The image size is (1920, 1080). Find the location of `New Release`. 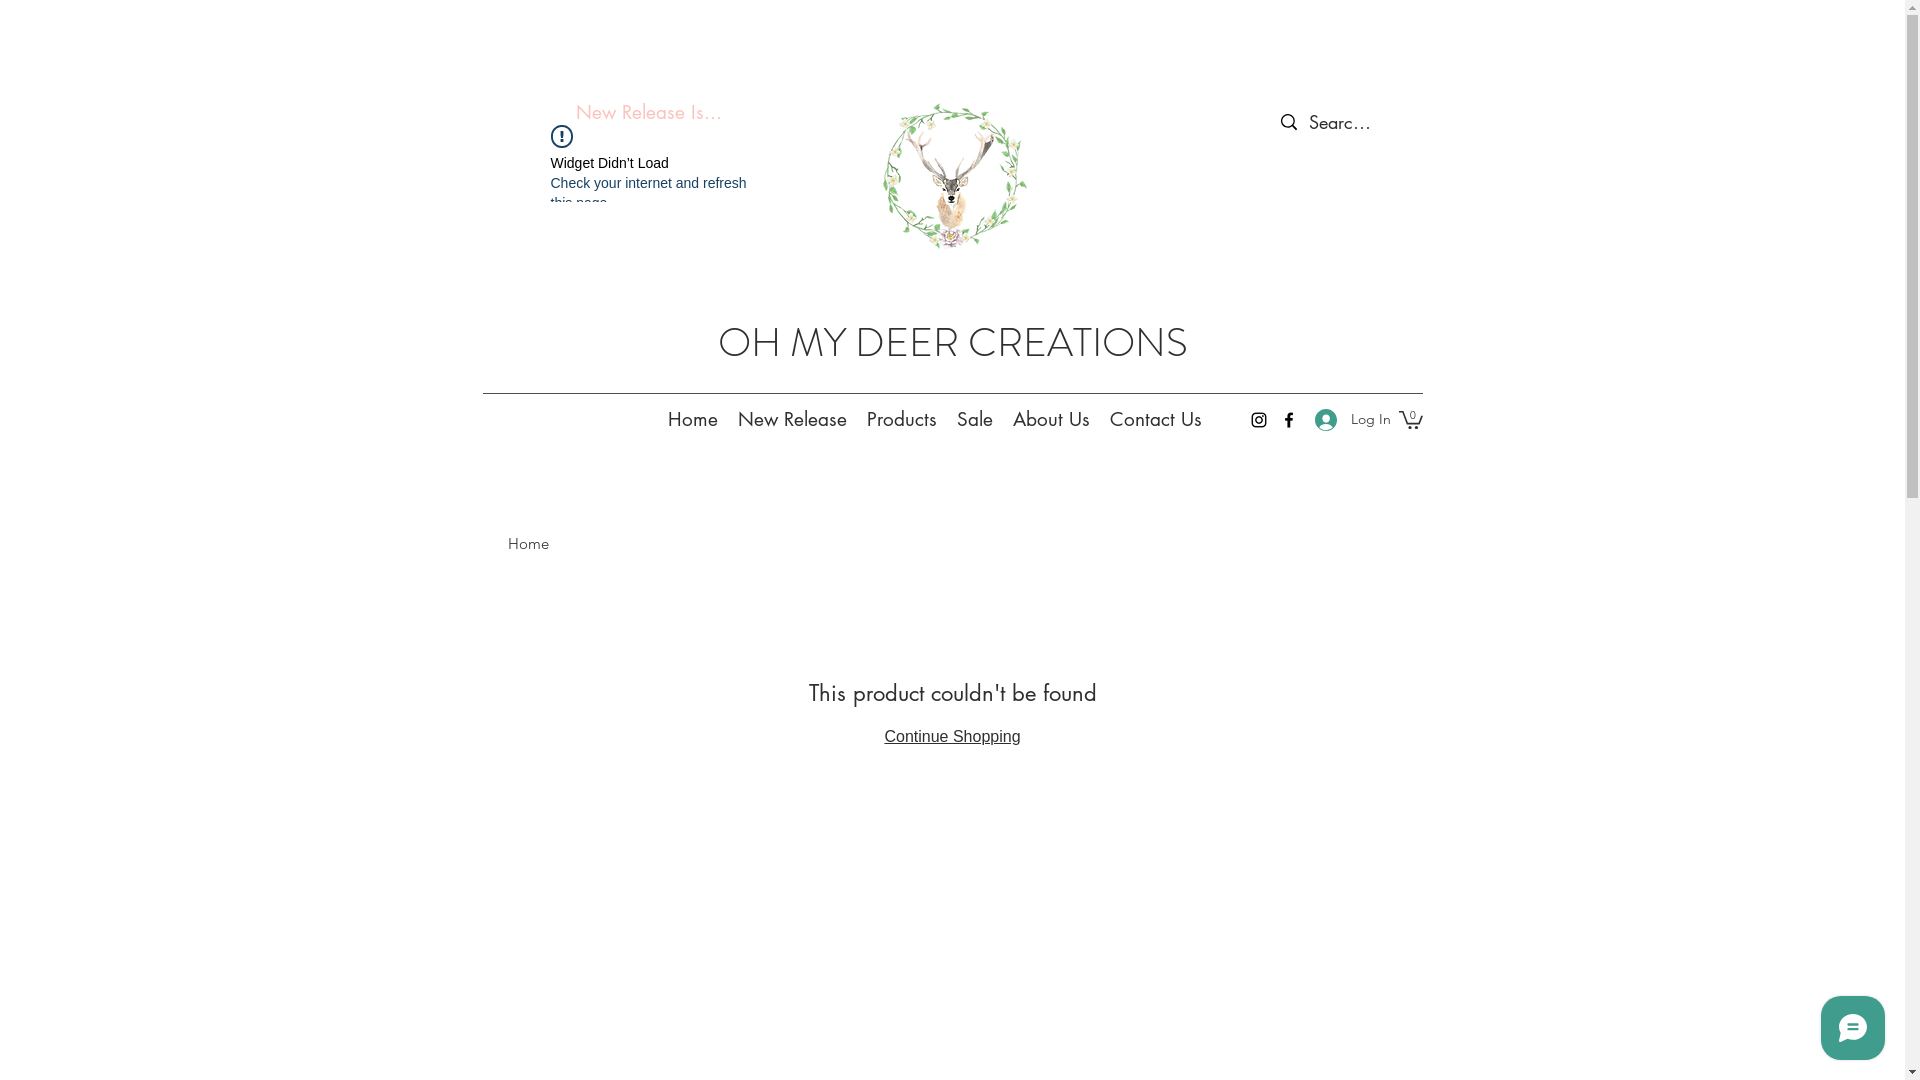

New Release is located at coordinates (792, 420).